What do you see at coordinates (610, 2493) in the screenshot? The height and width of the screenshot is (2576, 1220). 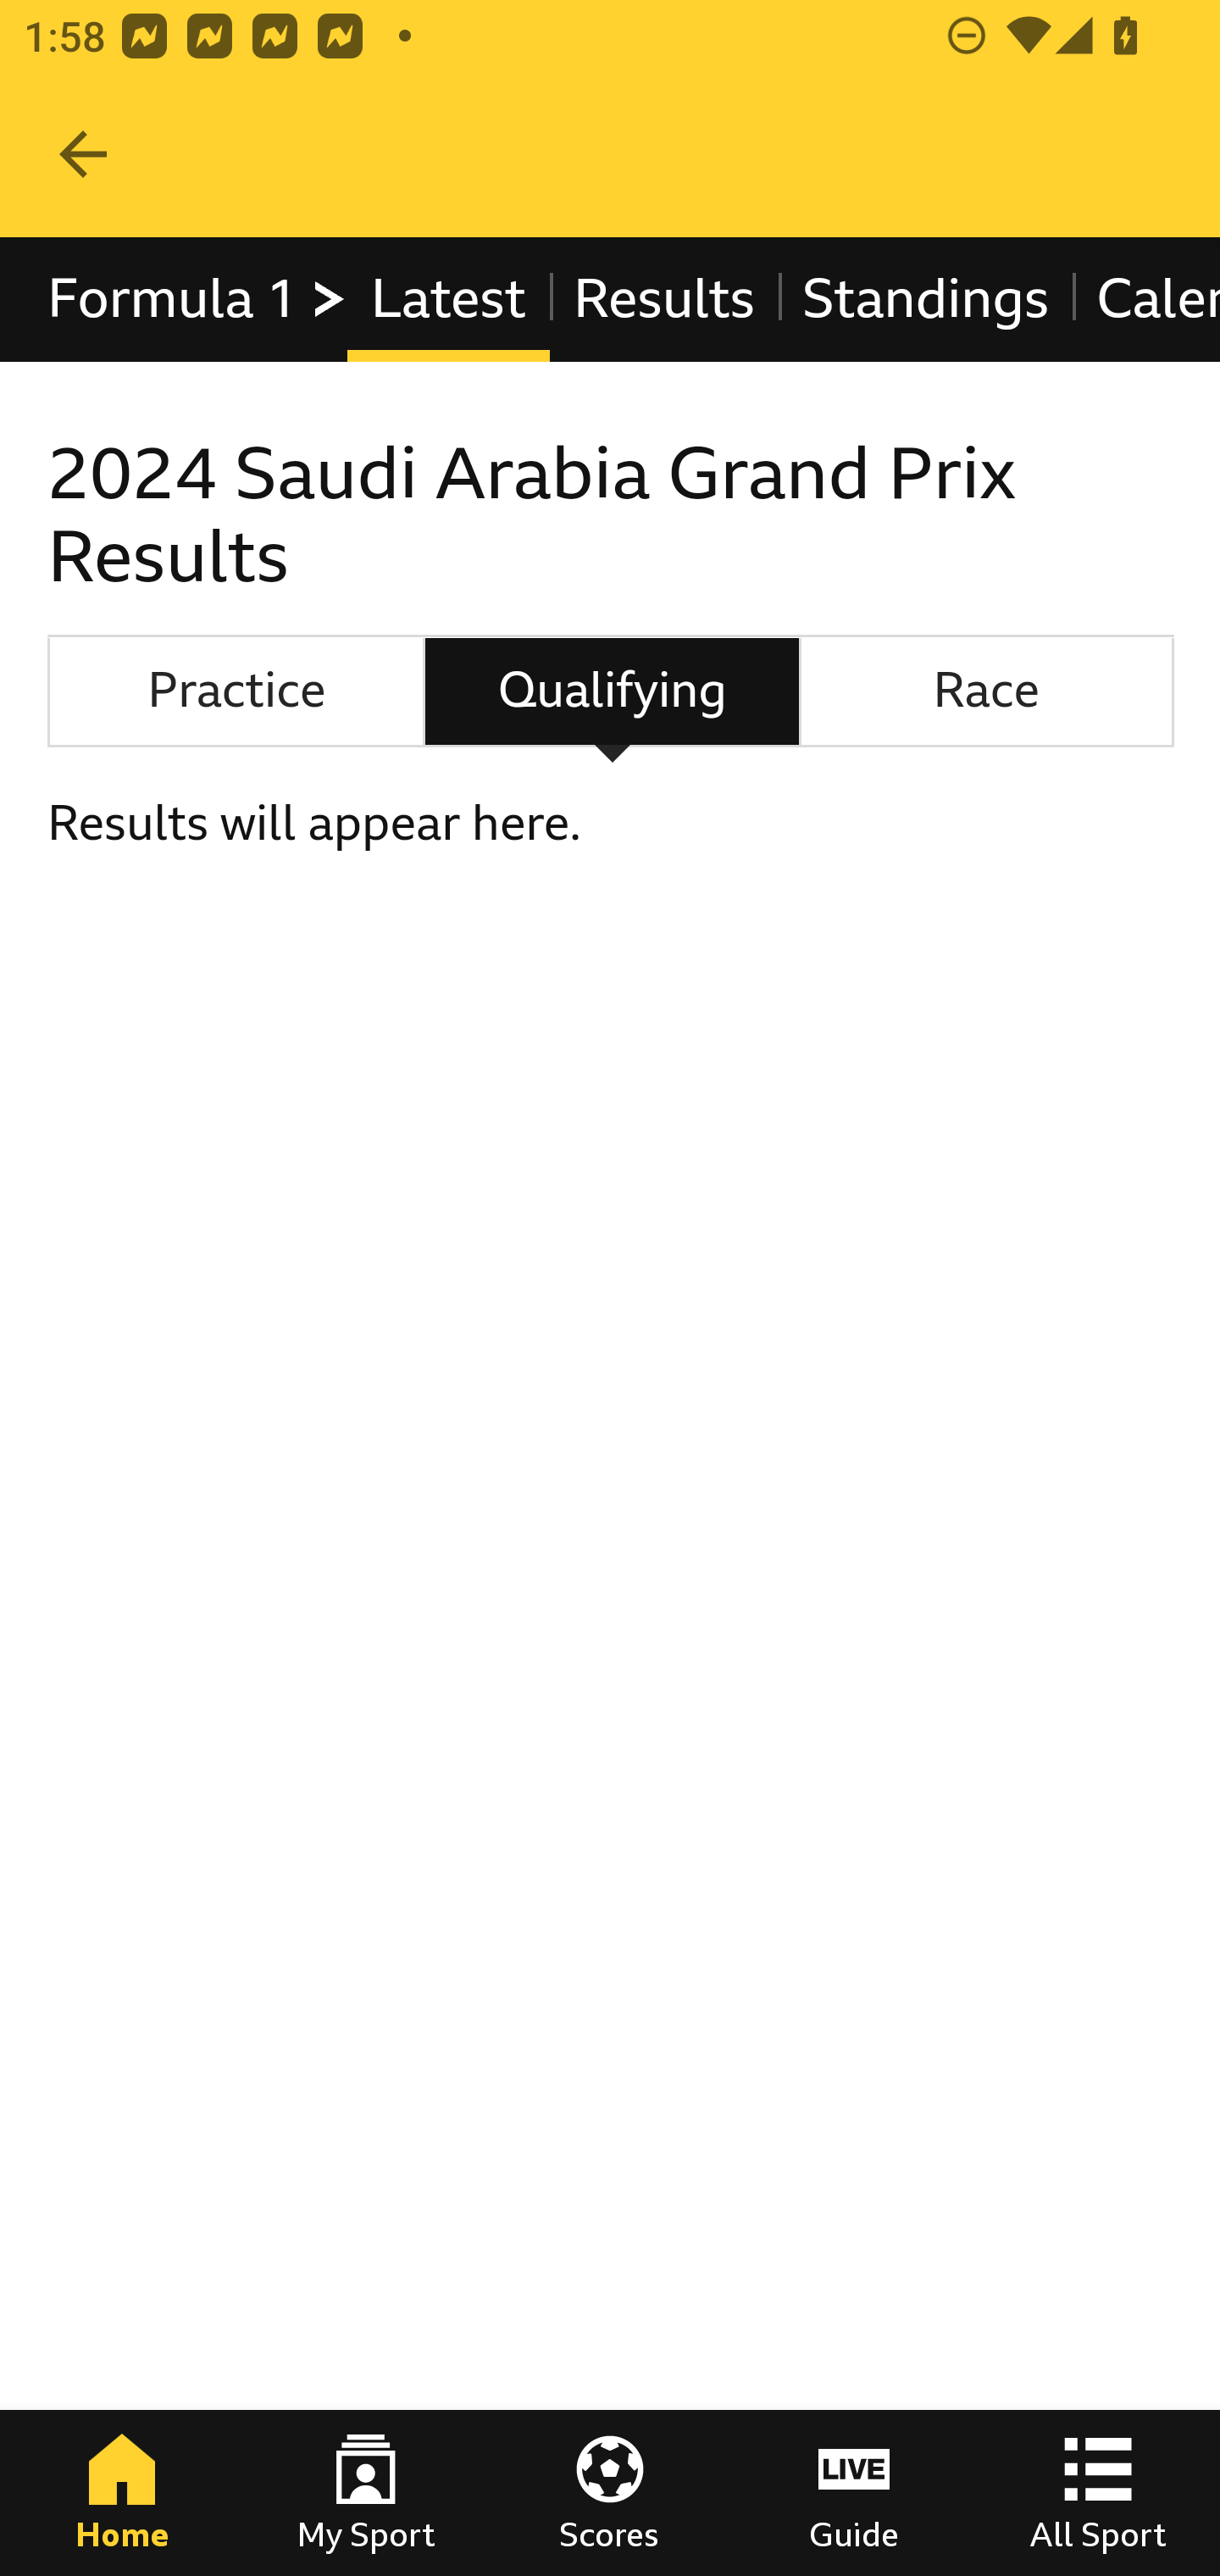 I see `Scores` at bounding box center [610, 2493].